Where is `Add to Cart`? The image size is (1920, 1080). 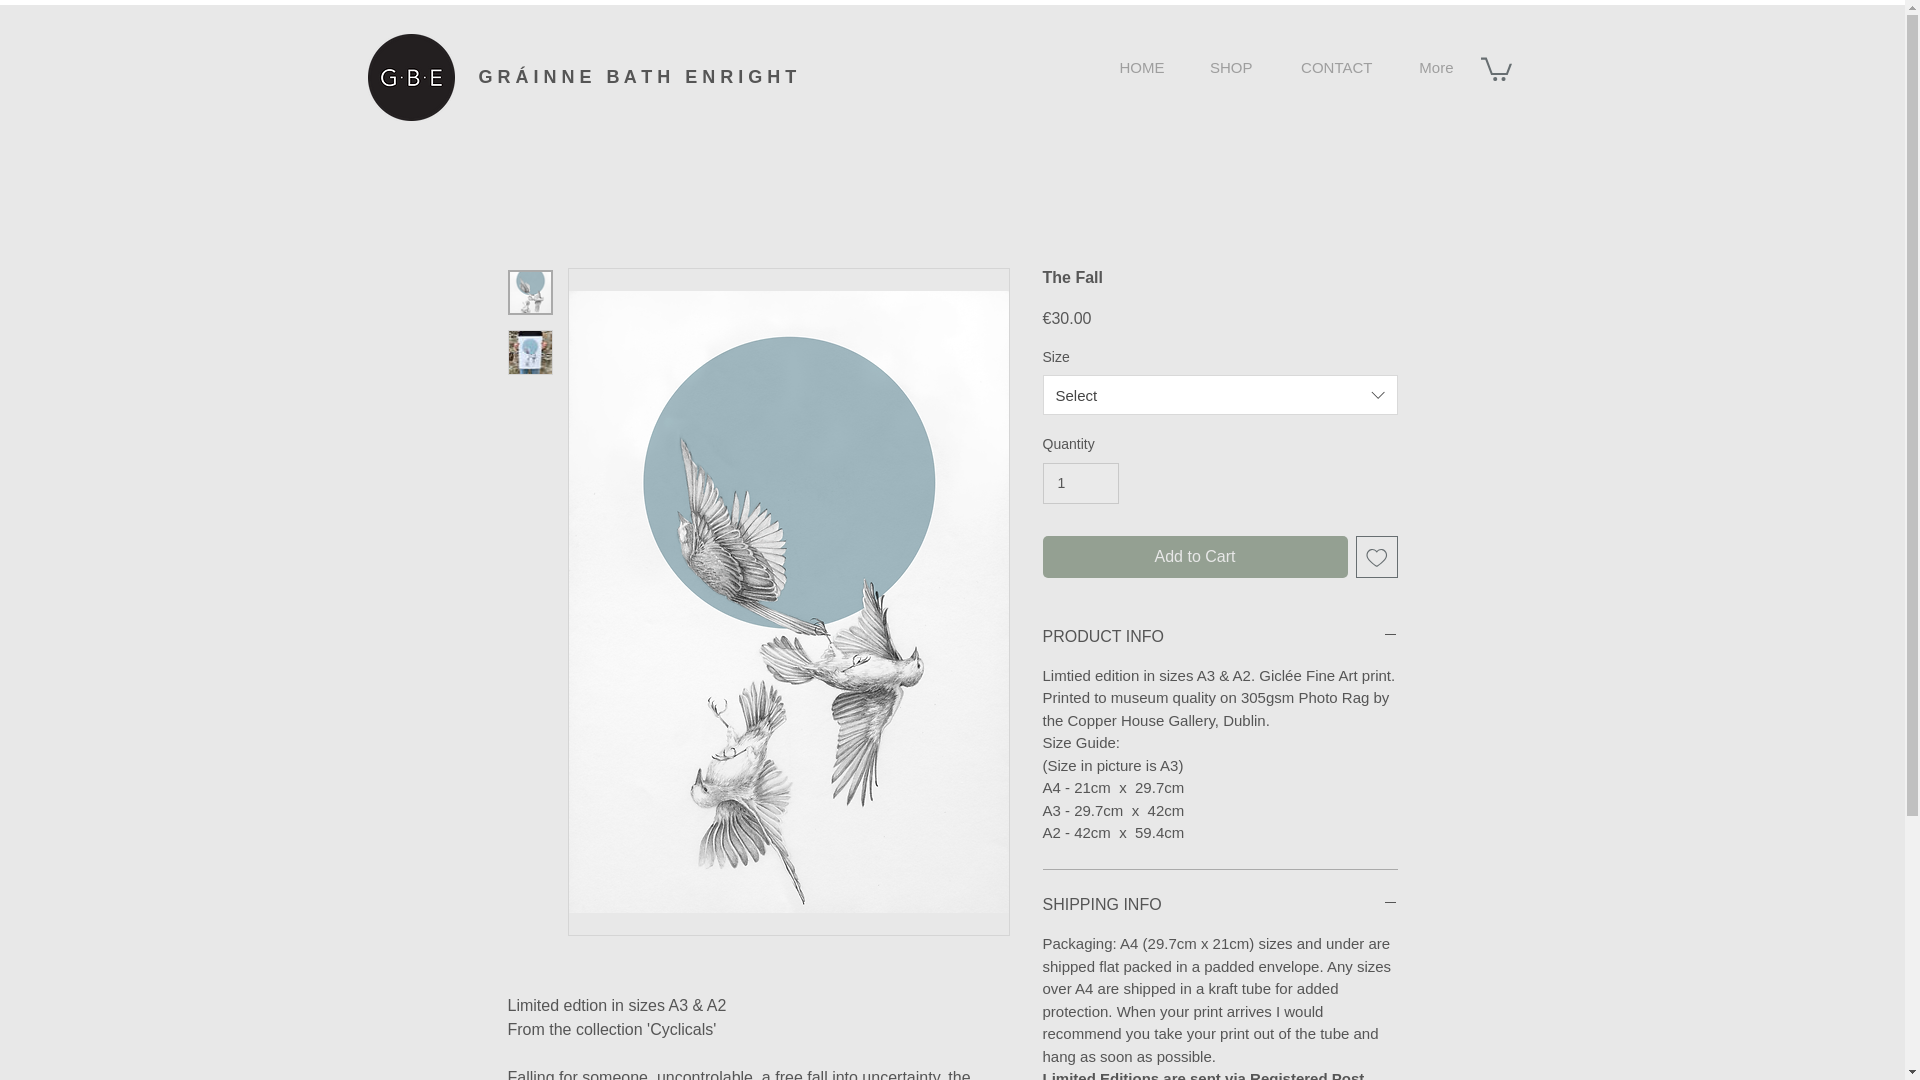 Add to Cart is located at coordinates (1194, 556).